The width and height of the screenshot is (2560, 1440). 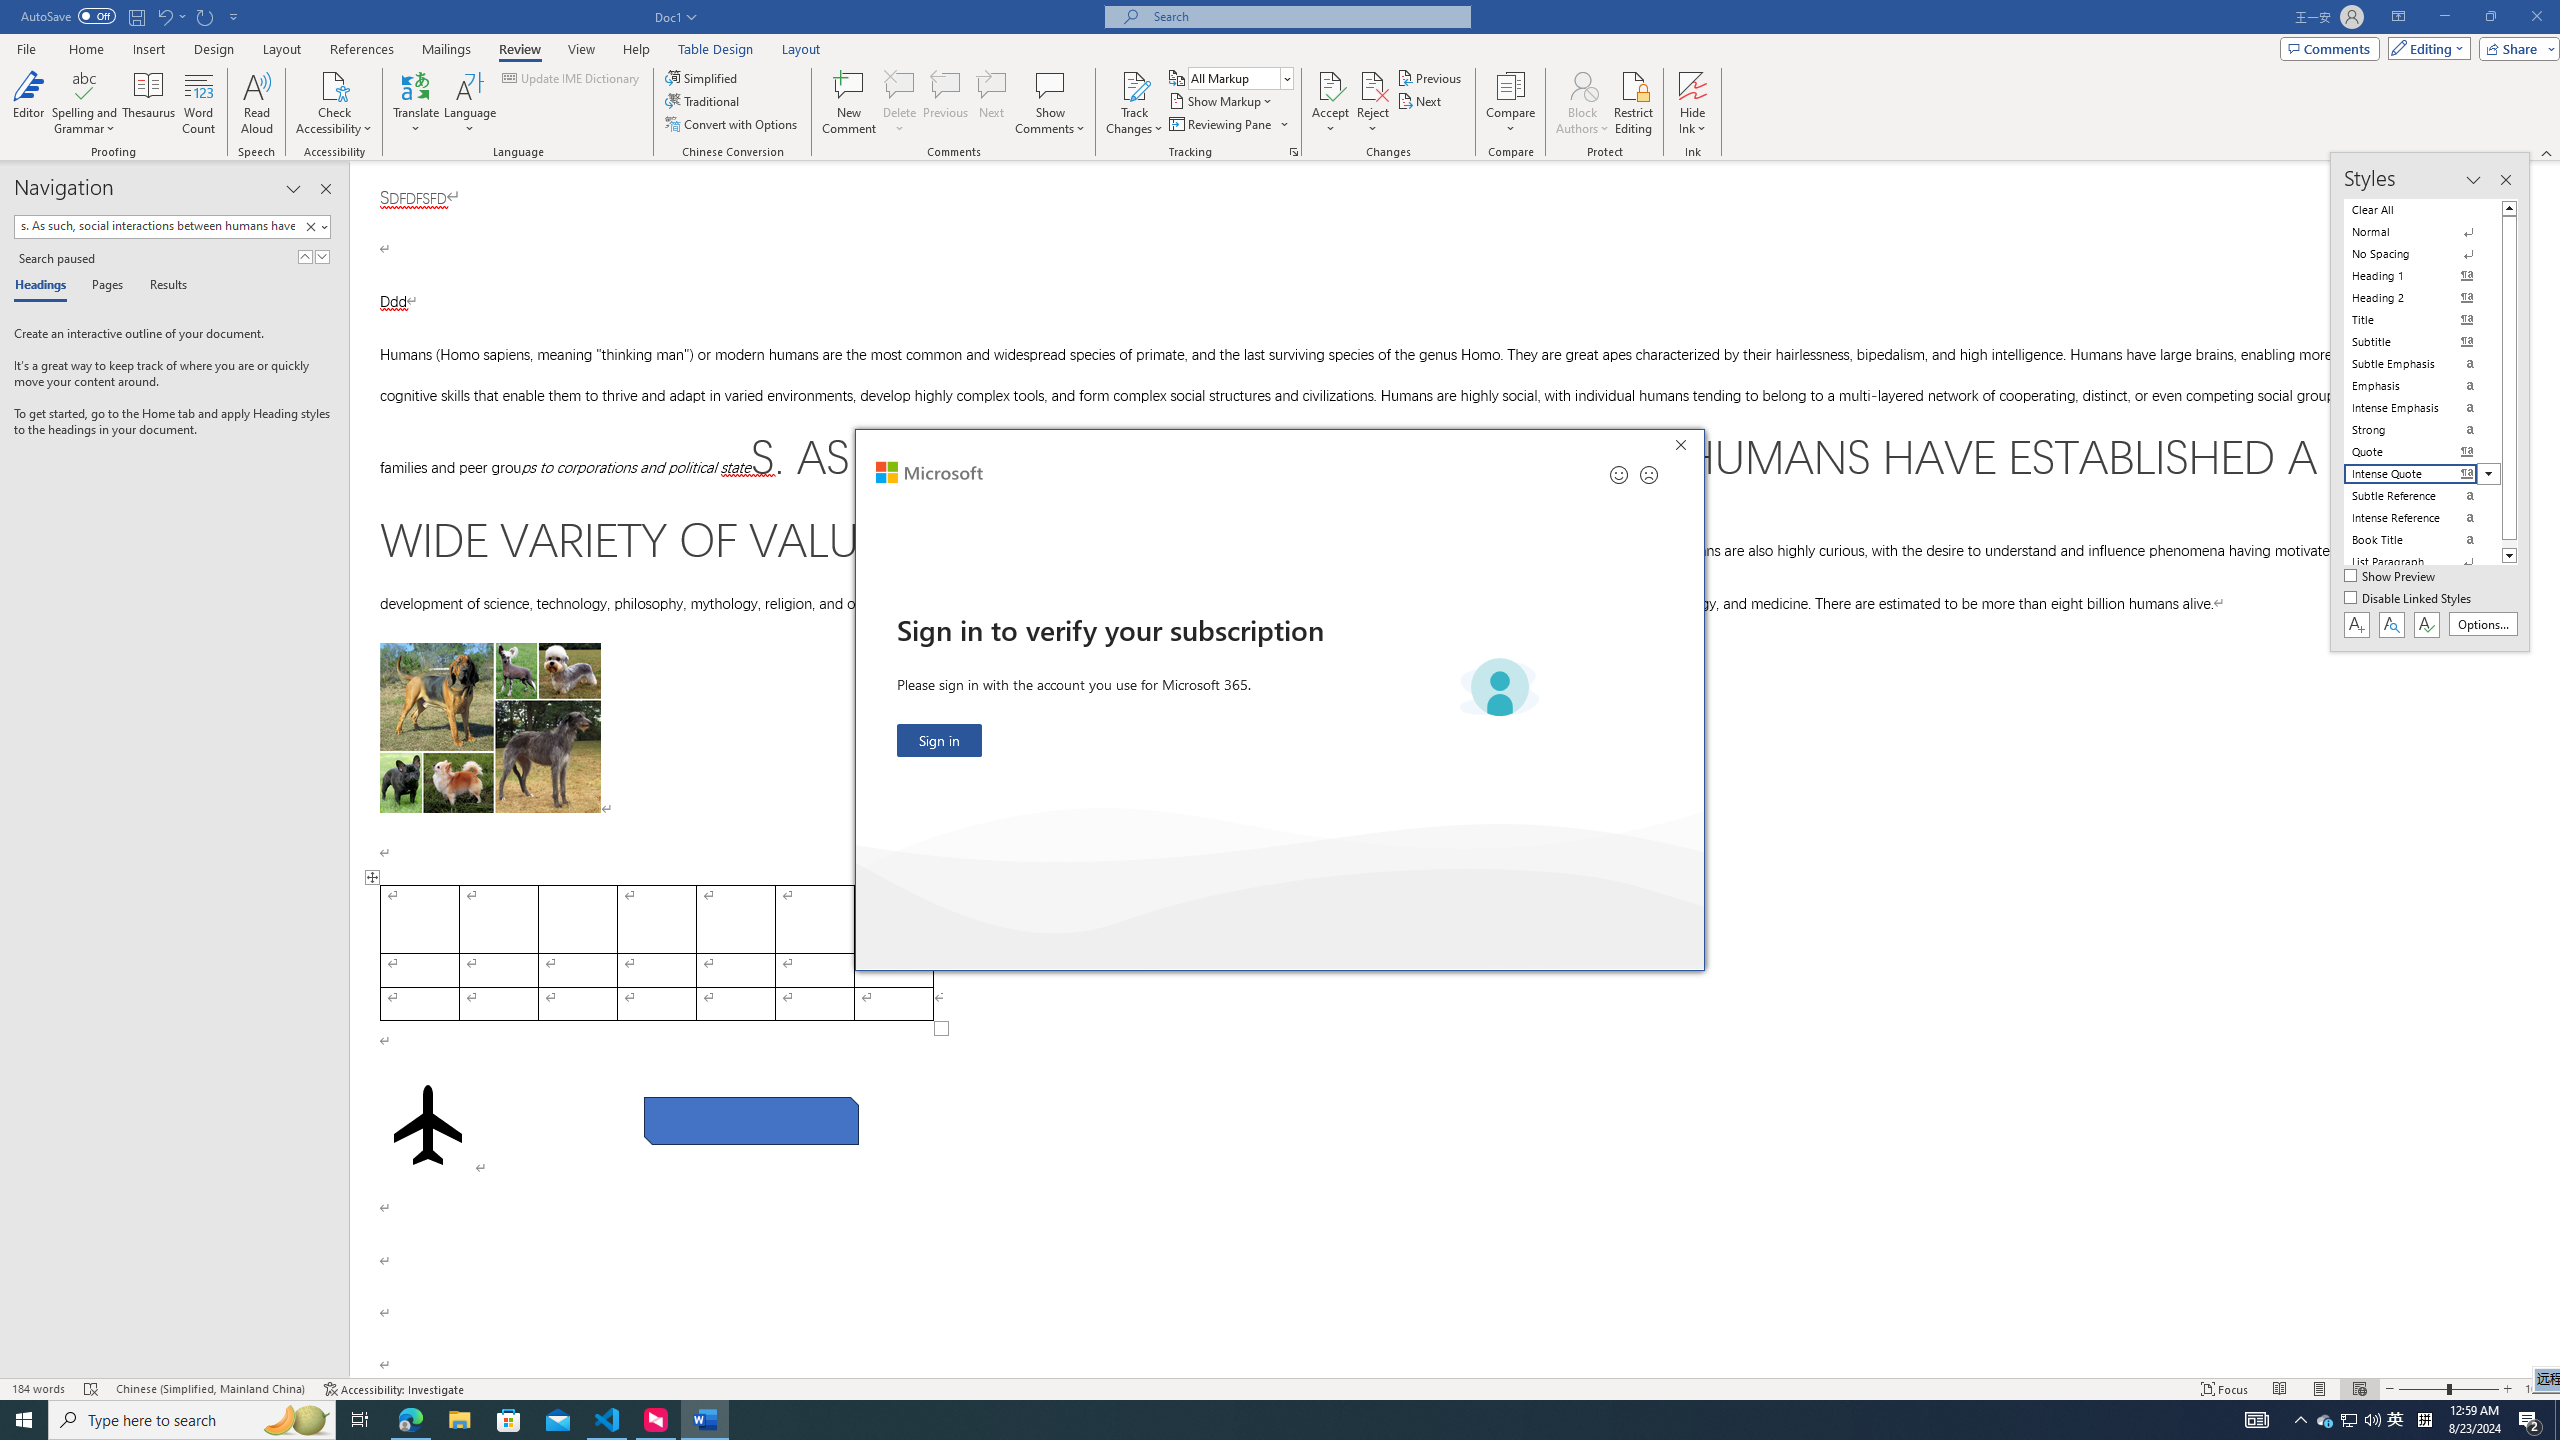 What do you see at coordinates (305, 256) in the screenshot?
I see `Previous Result` at bounding box center [305, 256].